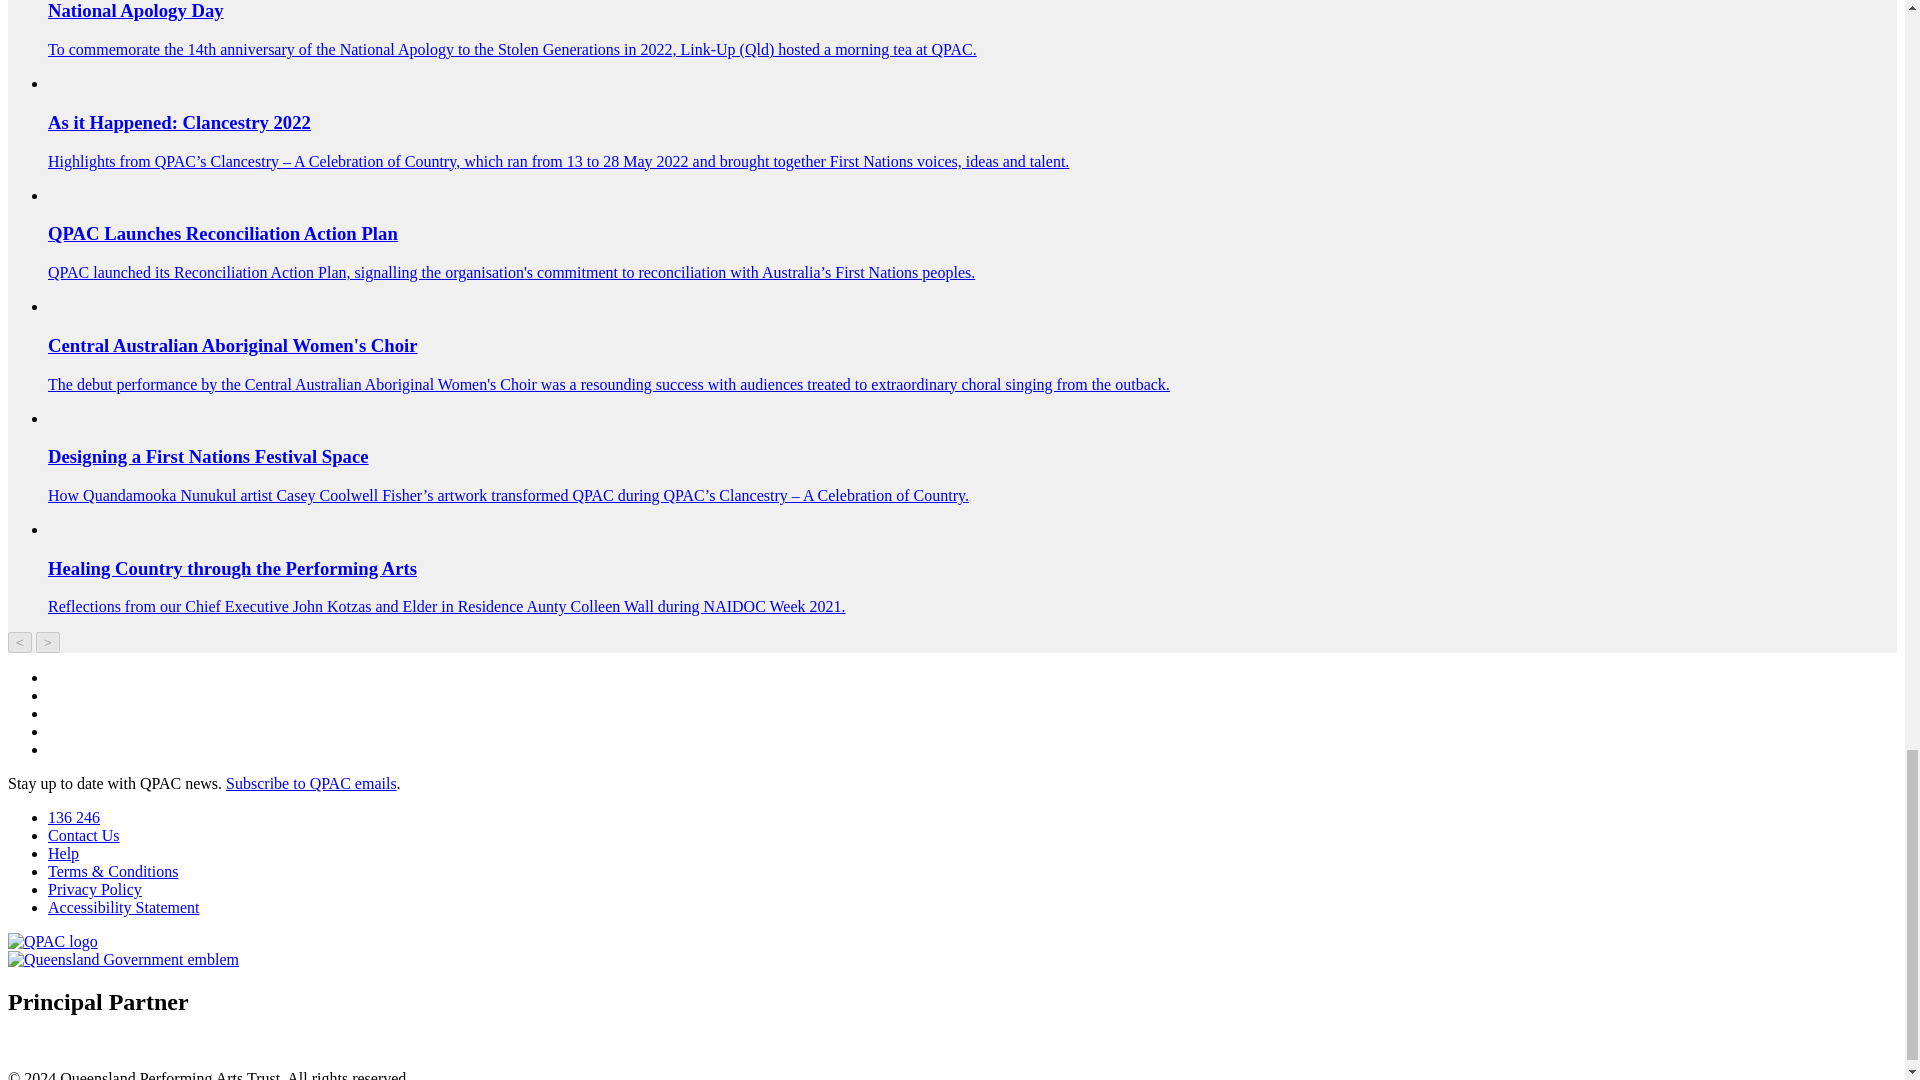  Describe the element at coordinates (74, 817) in the screenshot. I see `Call QTIX Call Centre` at that location.